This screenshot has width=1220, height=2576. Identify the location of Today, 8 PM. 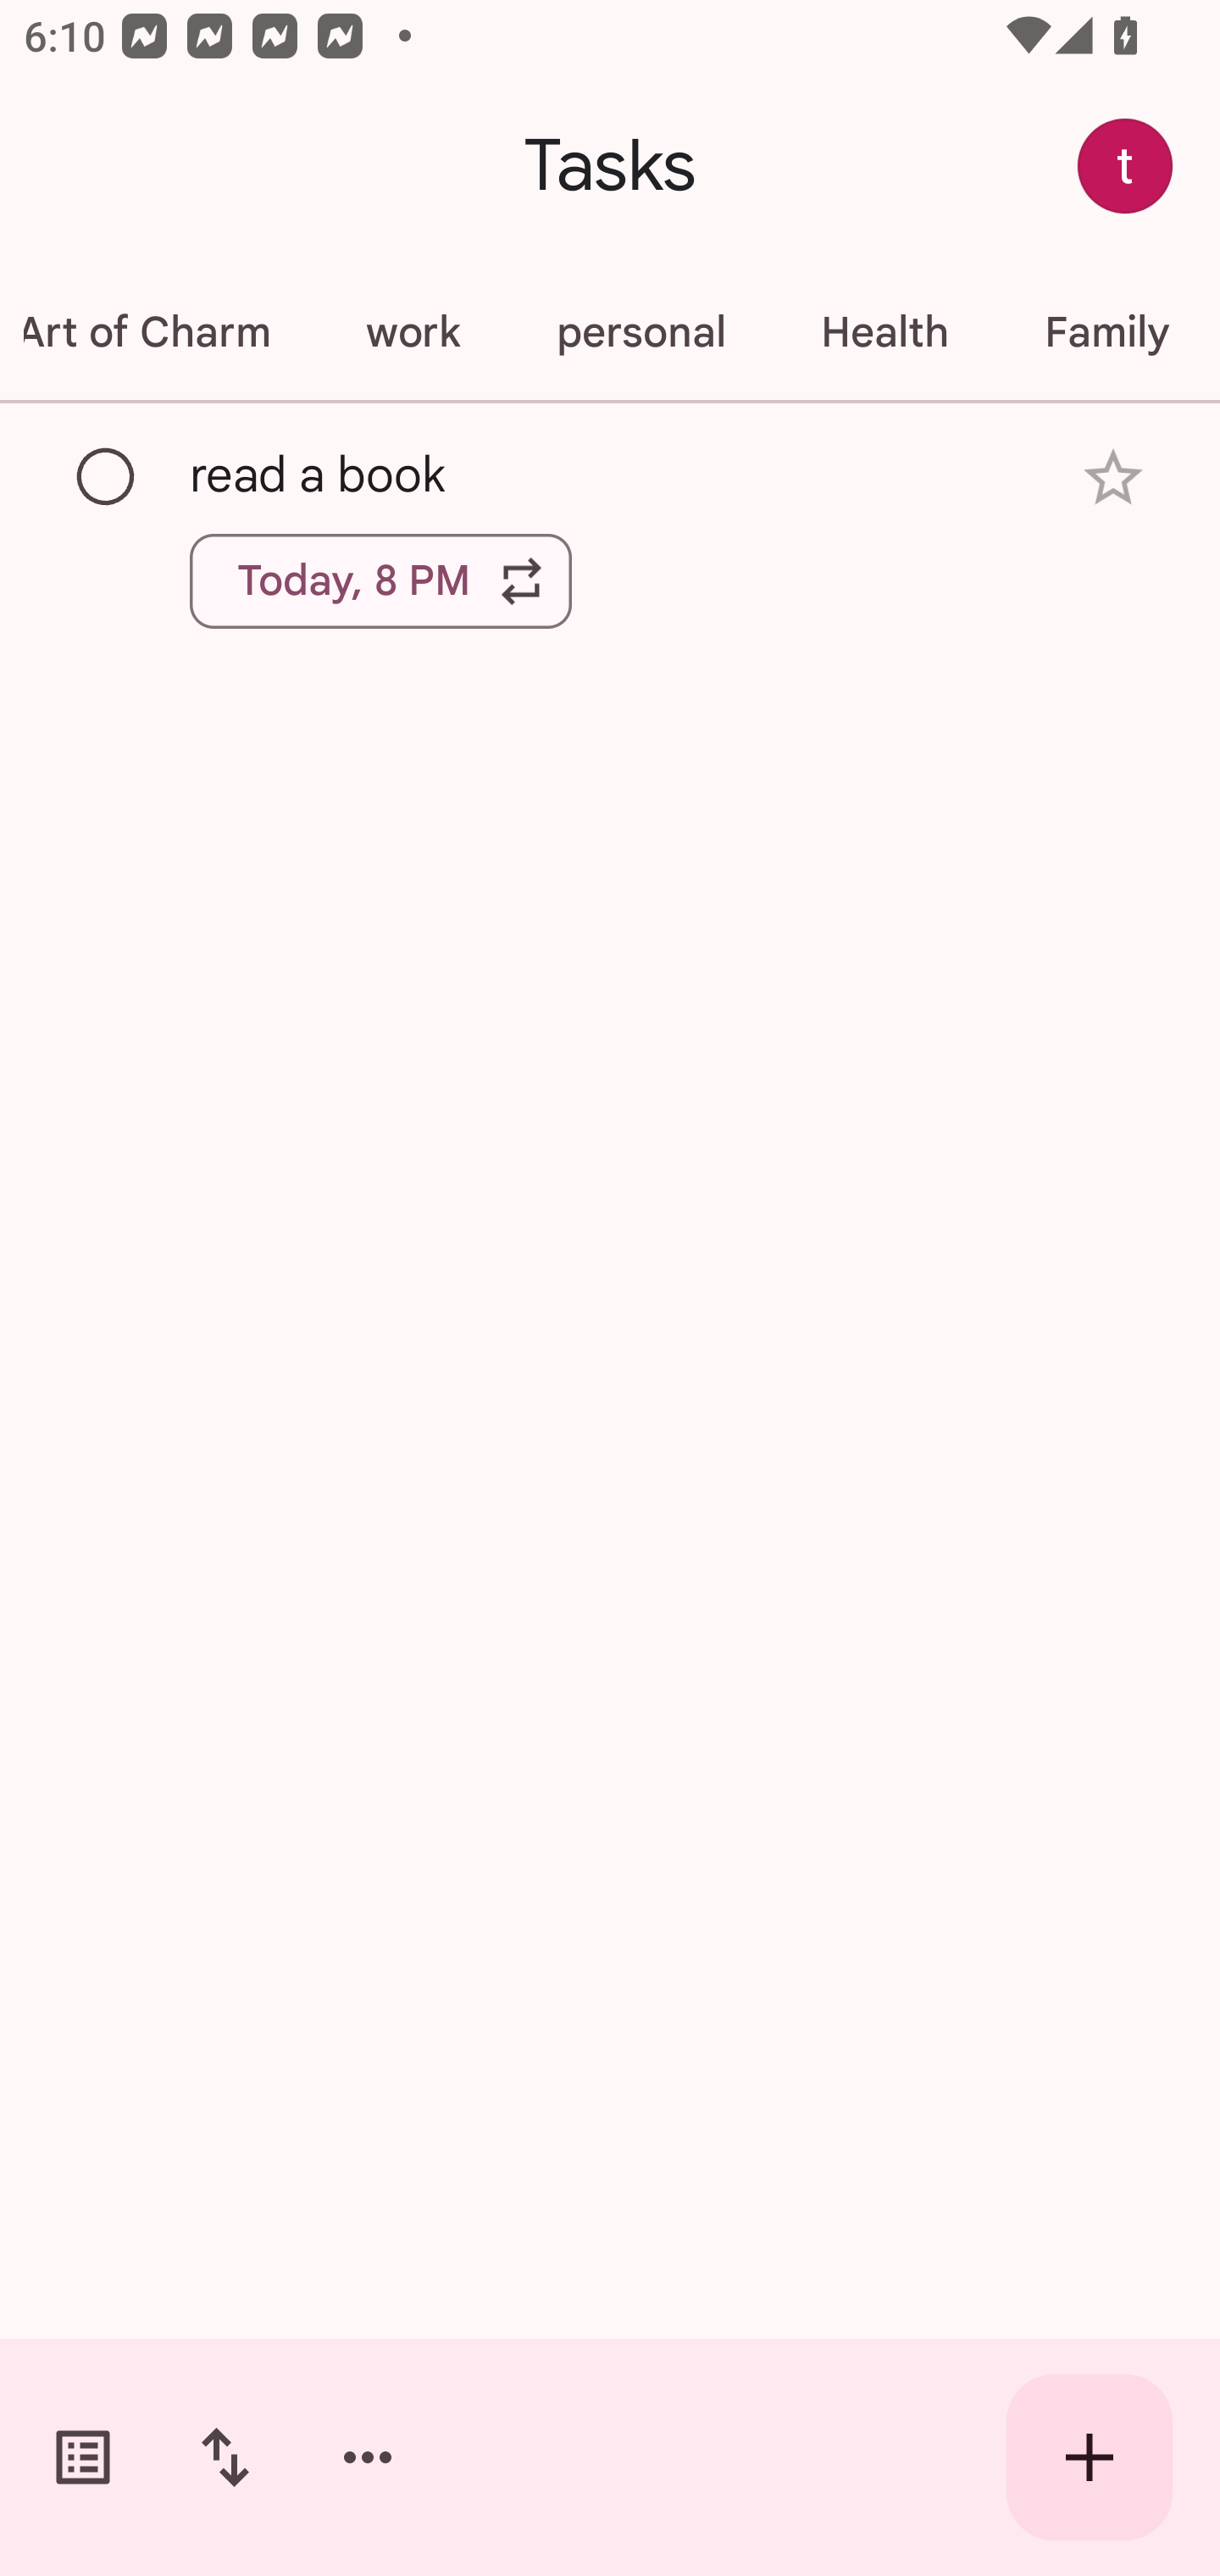
(381, 580).